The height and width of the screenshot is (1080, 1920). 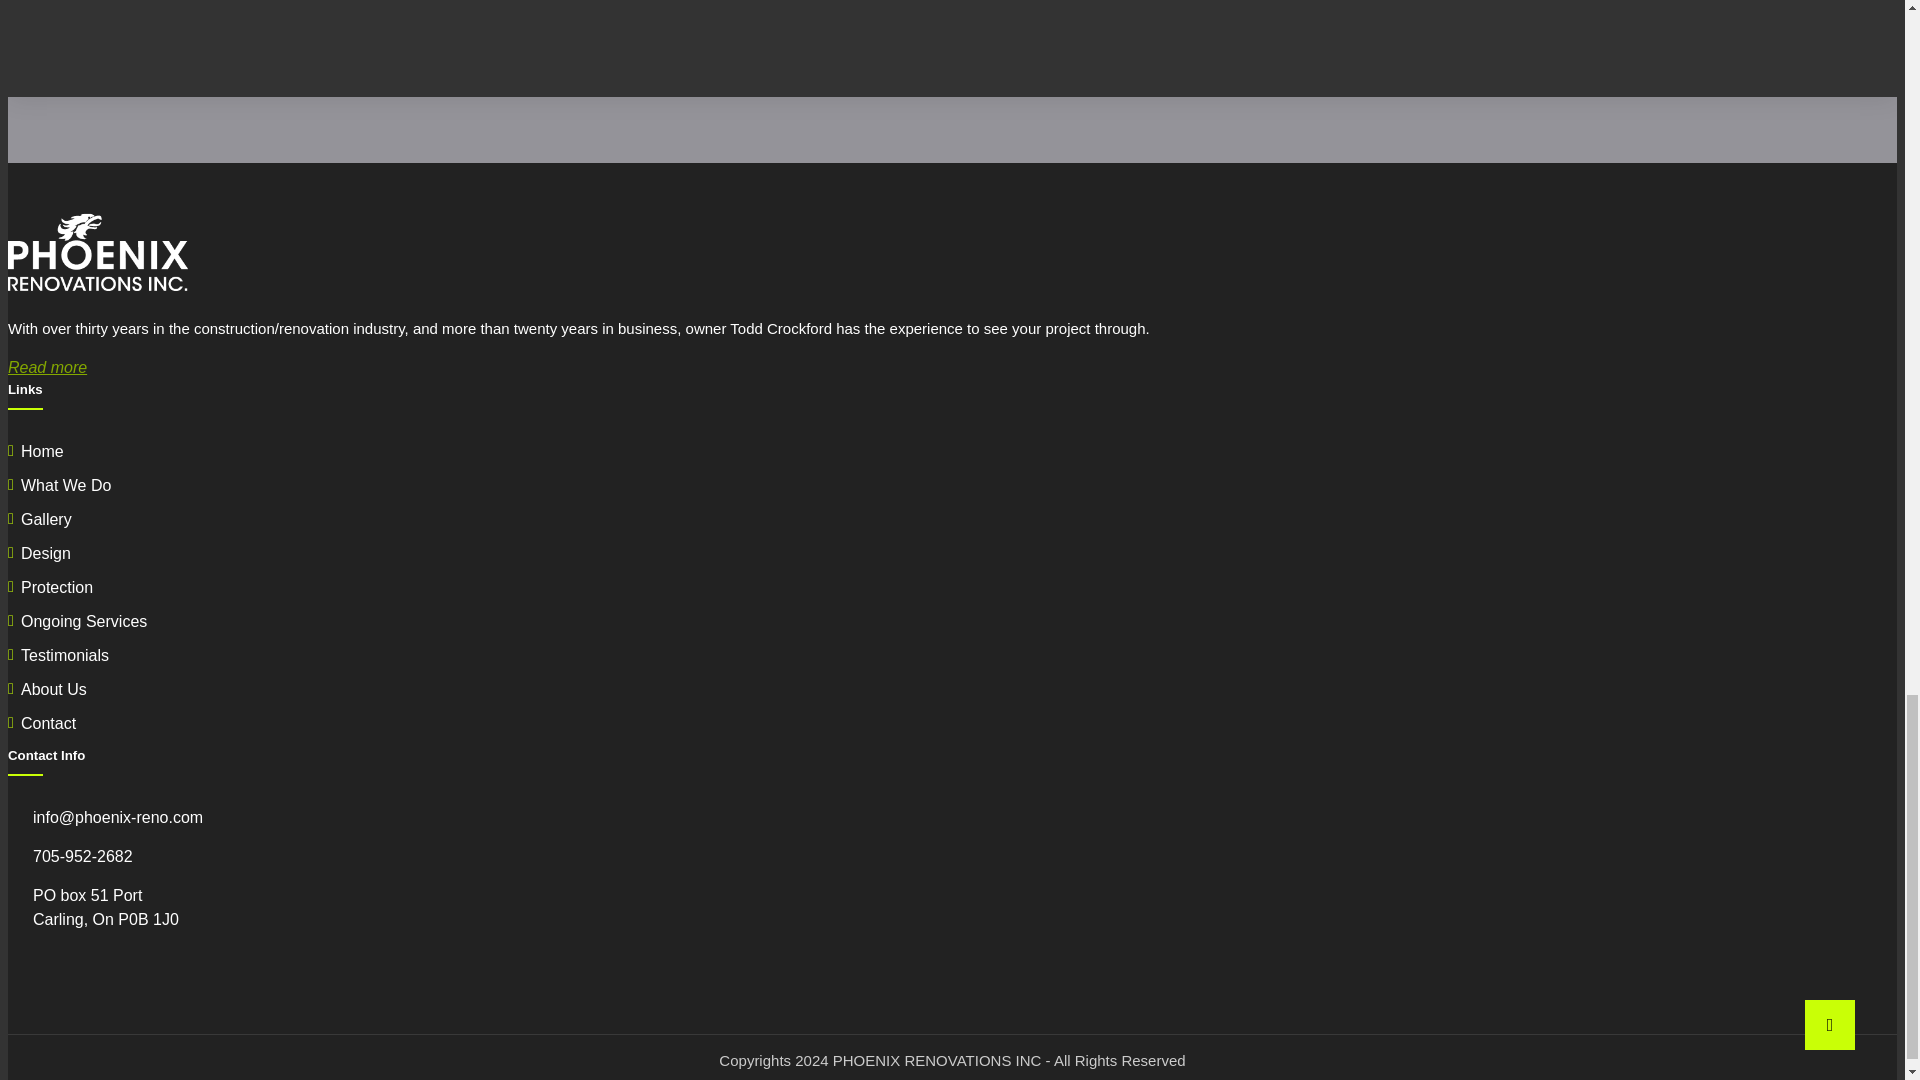 What do you see at coordinates (65, 655) in the screenshot?
I see `Testimonials` at bounding box center [65, 655].